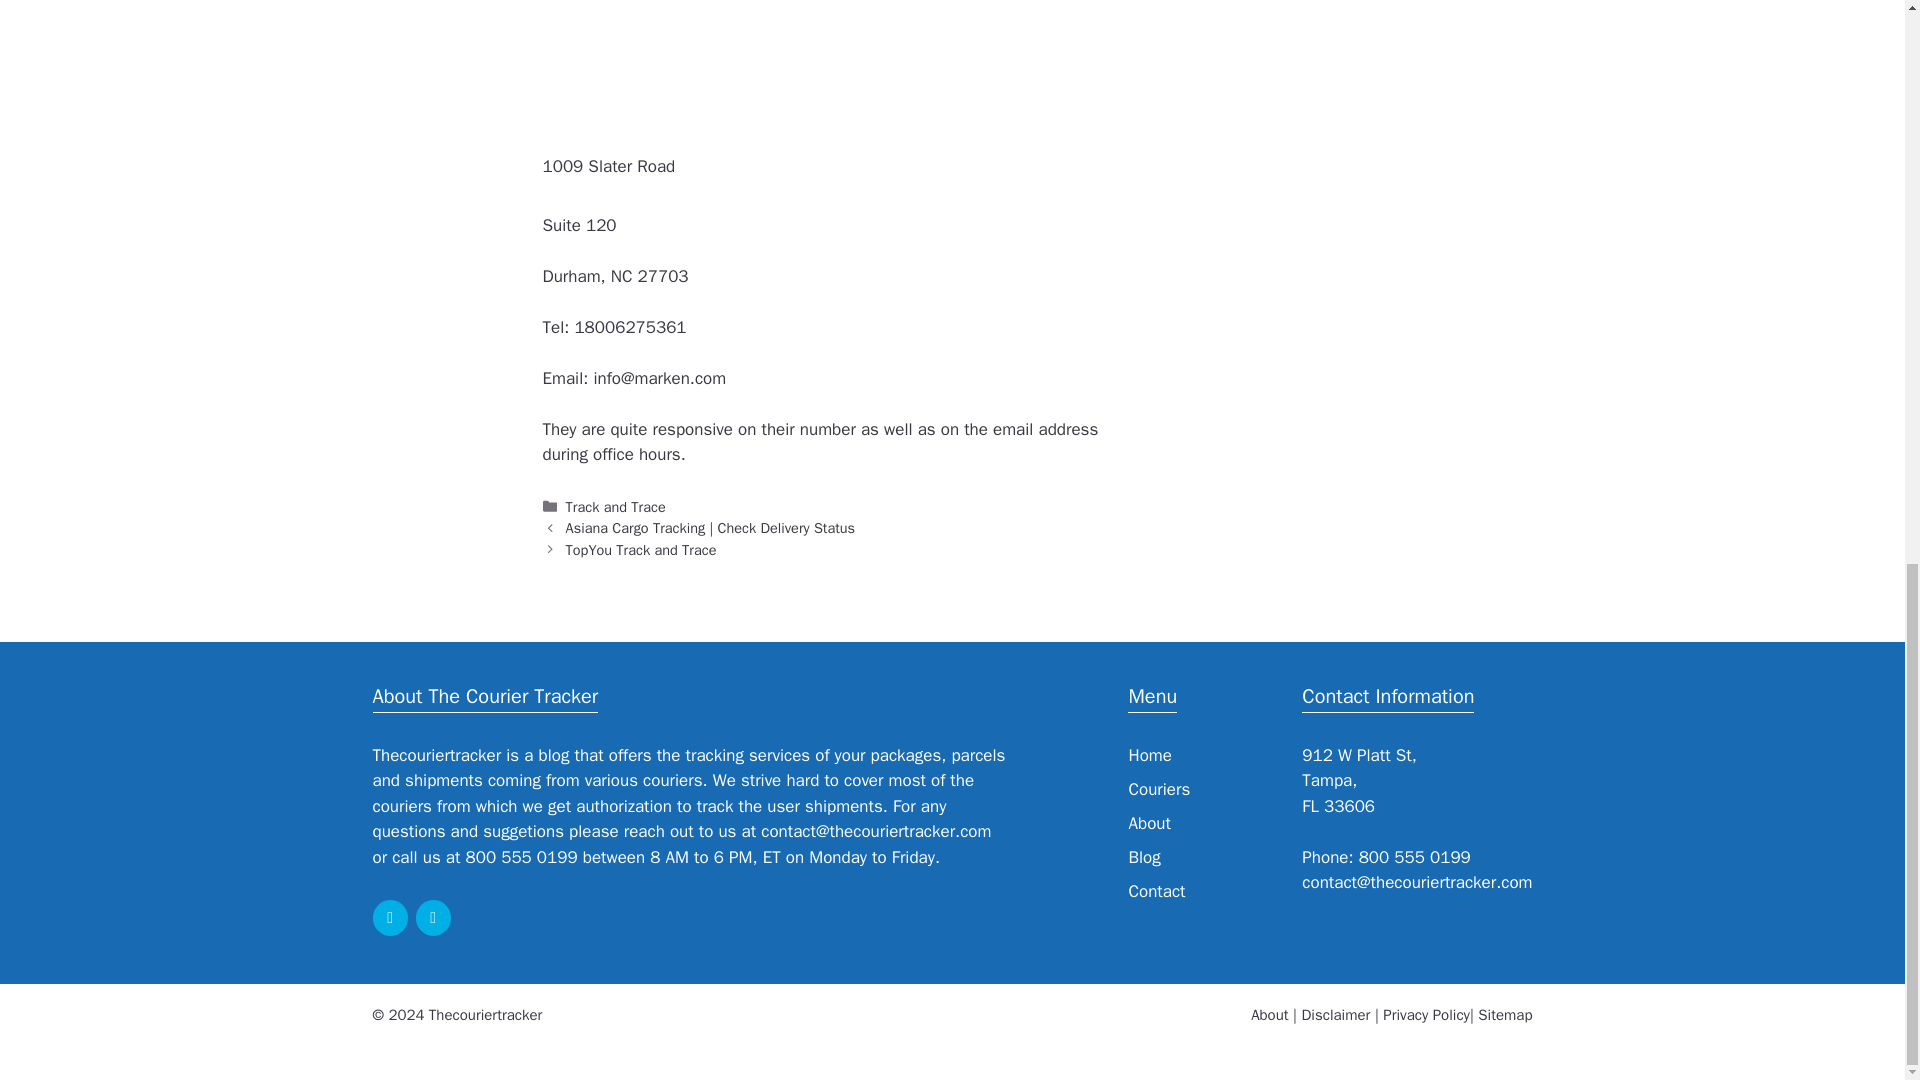 This screenshot has height=1080, width=1920. I want to click on Couriers, so click(1159, 789).